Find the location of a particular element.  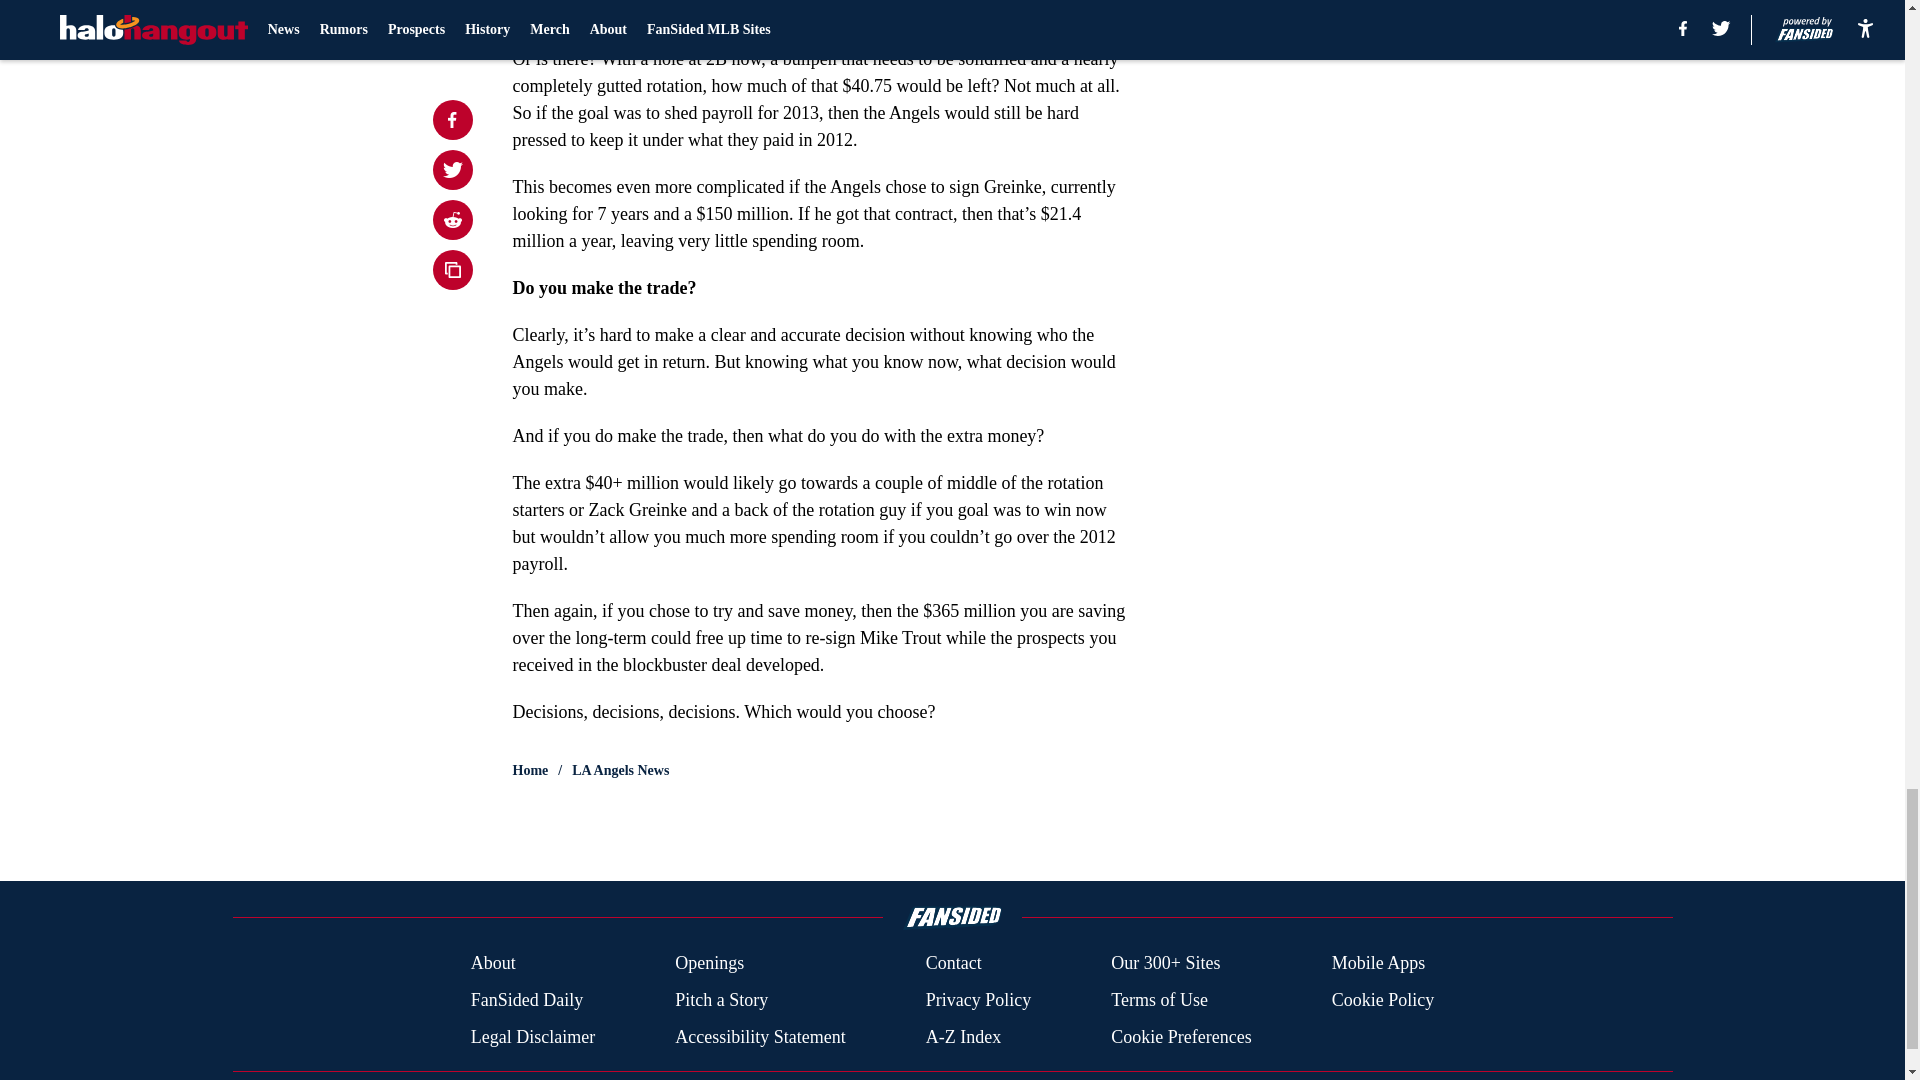

Terms of Use is located at coordinates (1159, 1000).